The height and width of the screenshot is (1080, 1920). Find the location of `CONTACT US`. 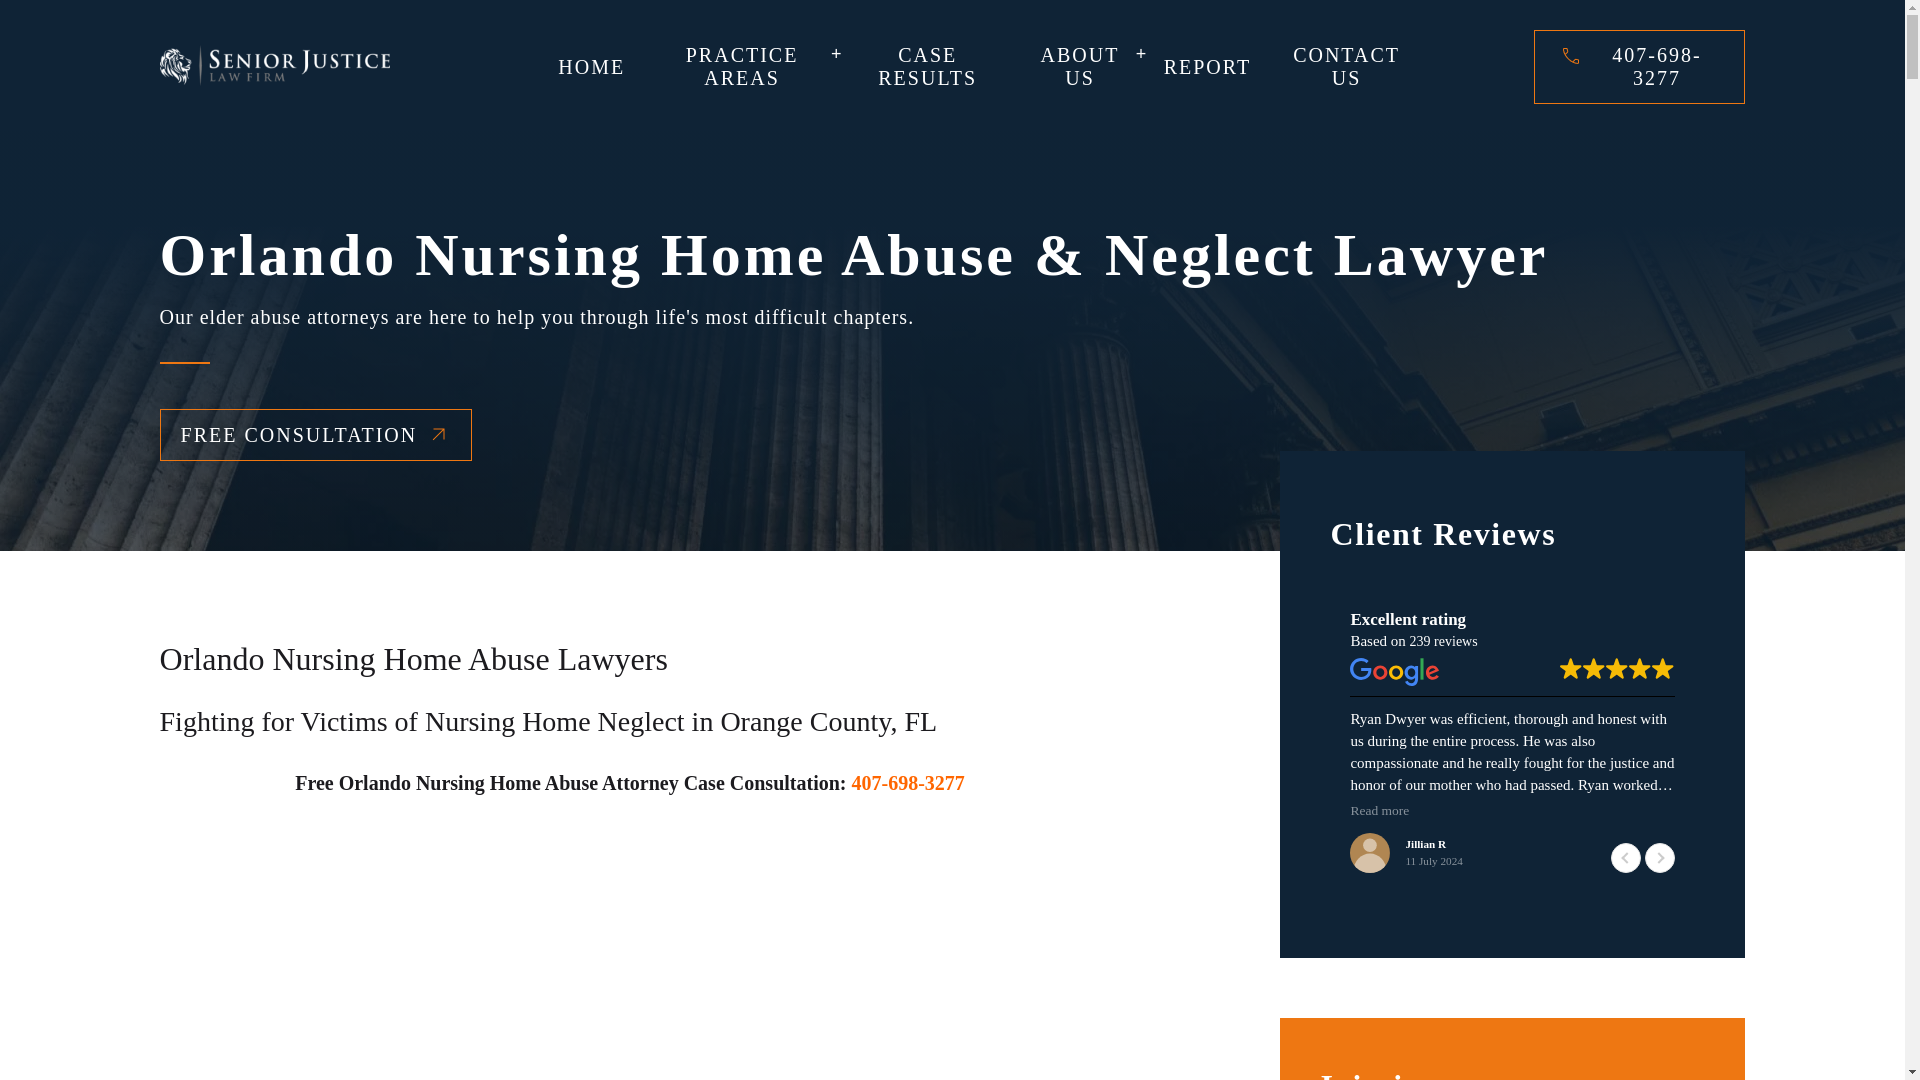

CONTACT US is located at coordinates (1346, 66).